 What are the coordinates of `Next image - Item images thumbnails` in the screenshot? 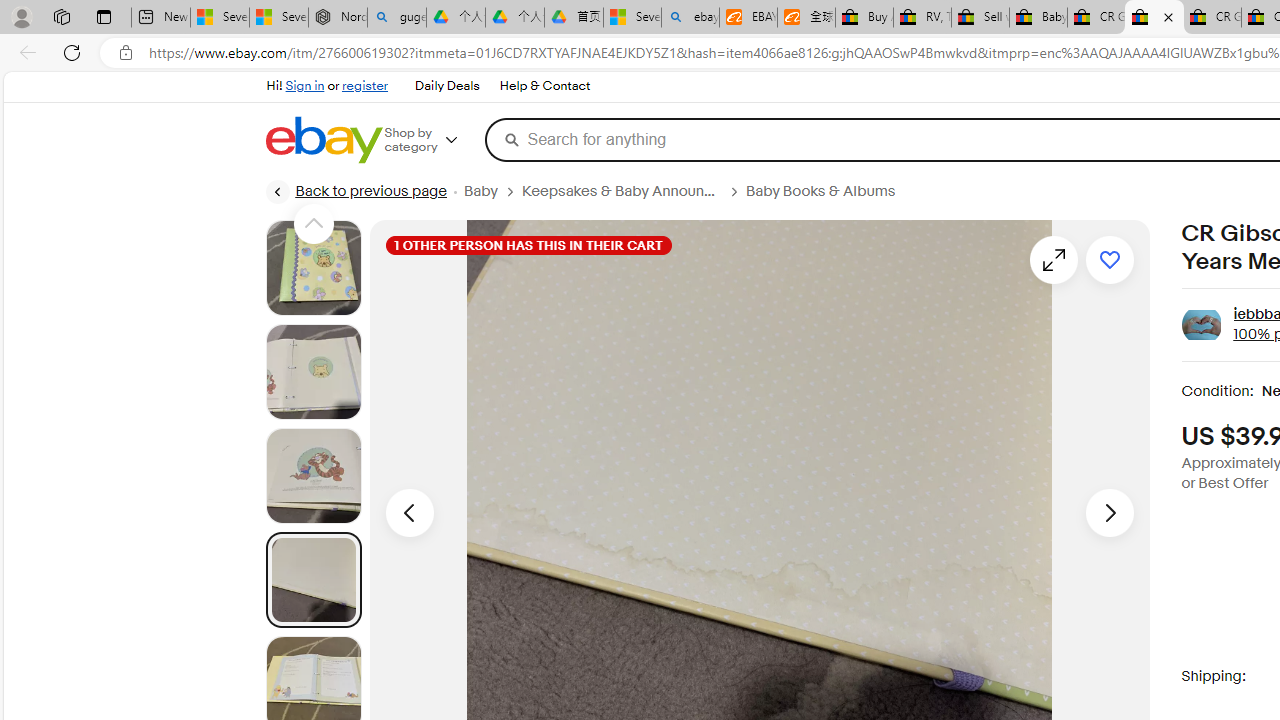 It's located at (1110, 512).